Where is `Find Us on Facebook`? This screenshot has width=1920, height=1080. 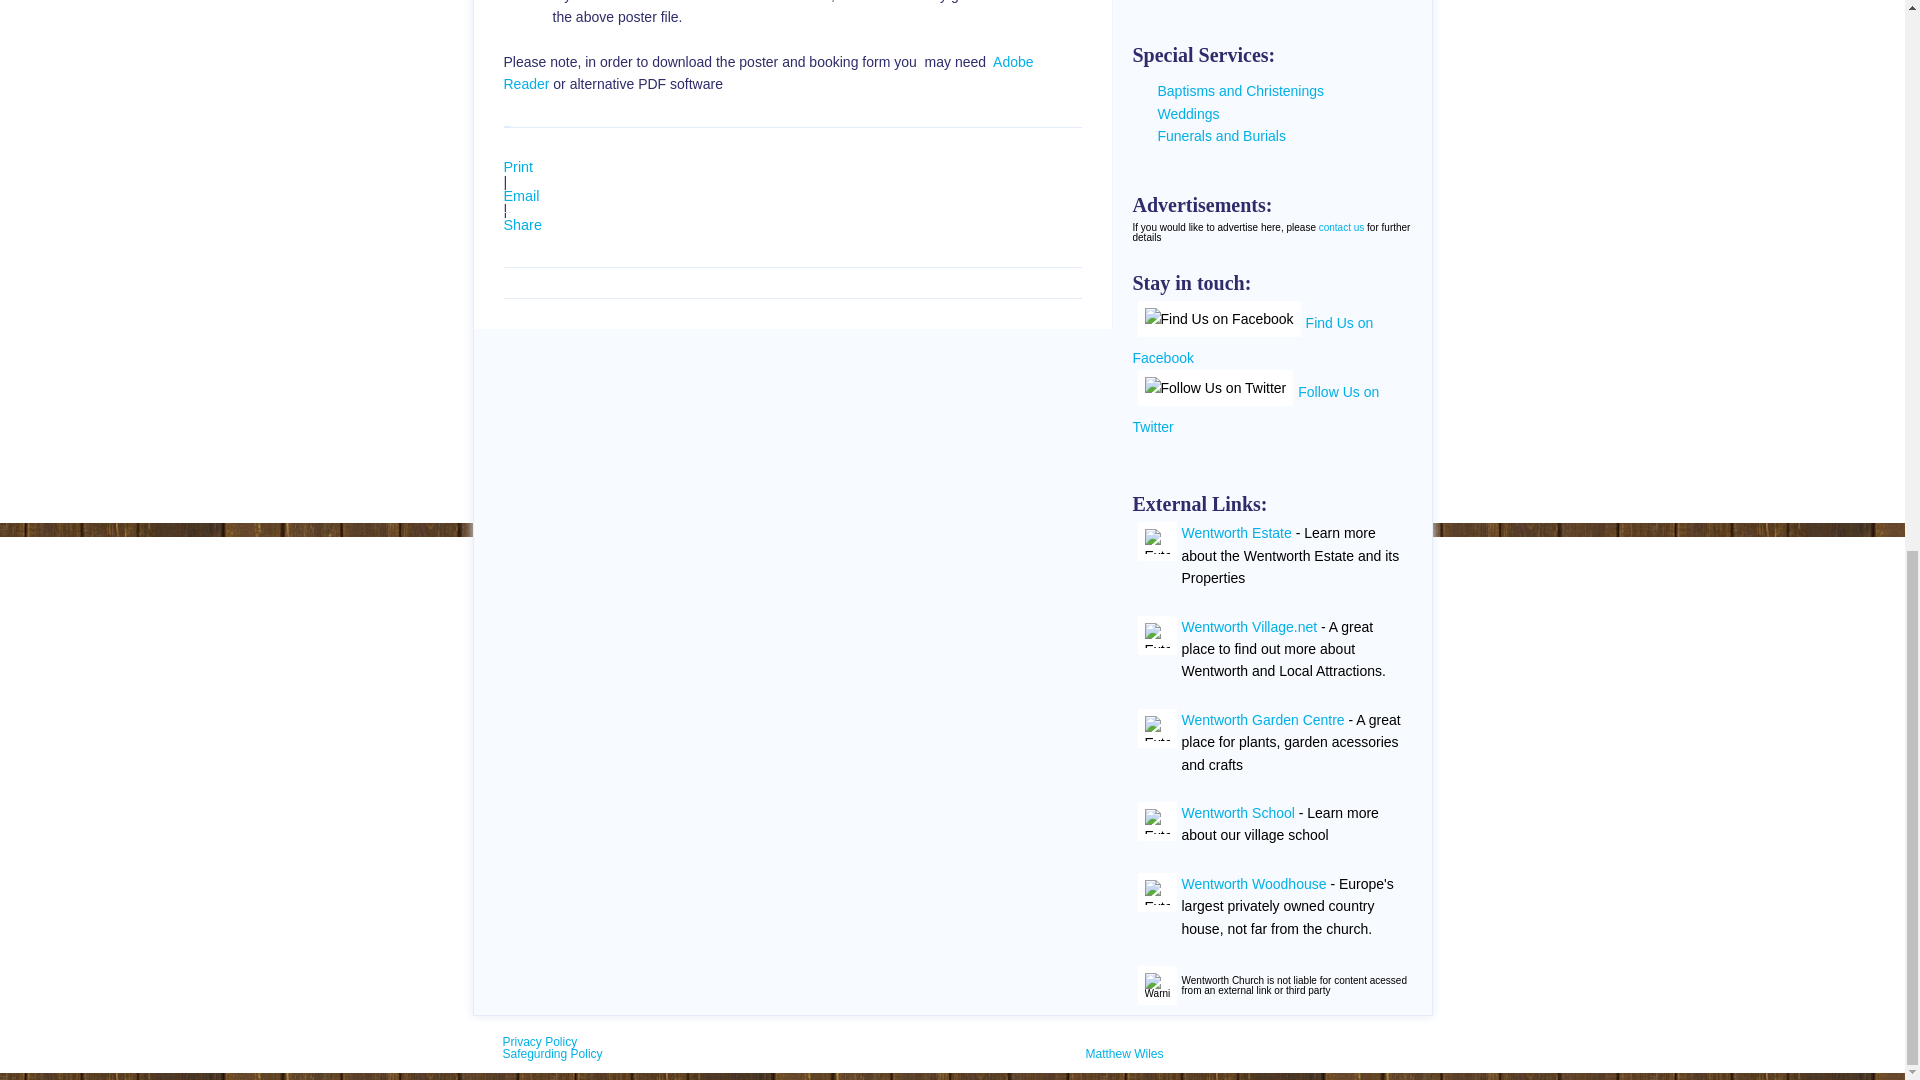
Find Us on Facebook is located at coordinates (1220, 318).